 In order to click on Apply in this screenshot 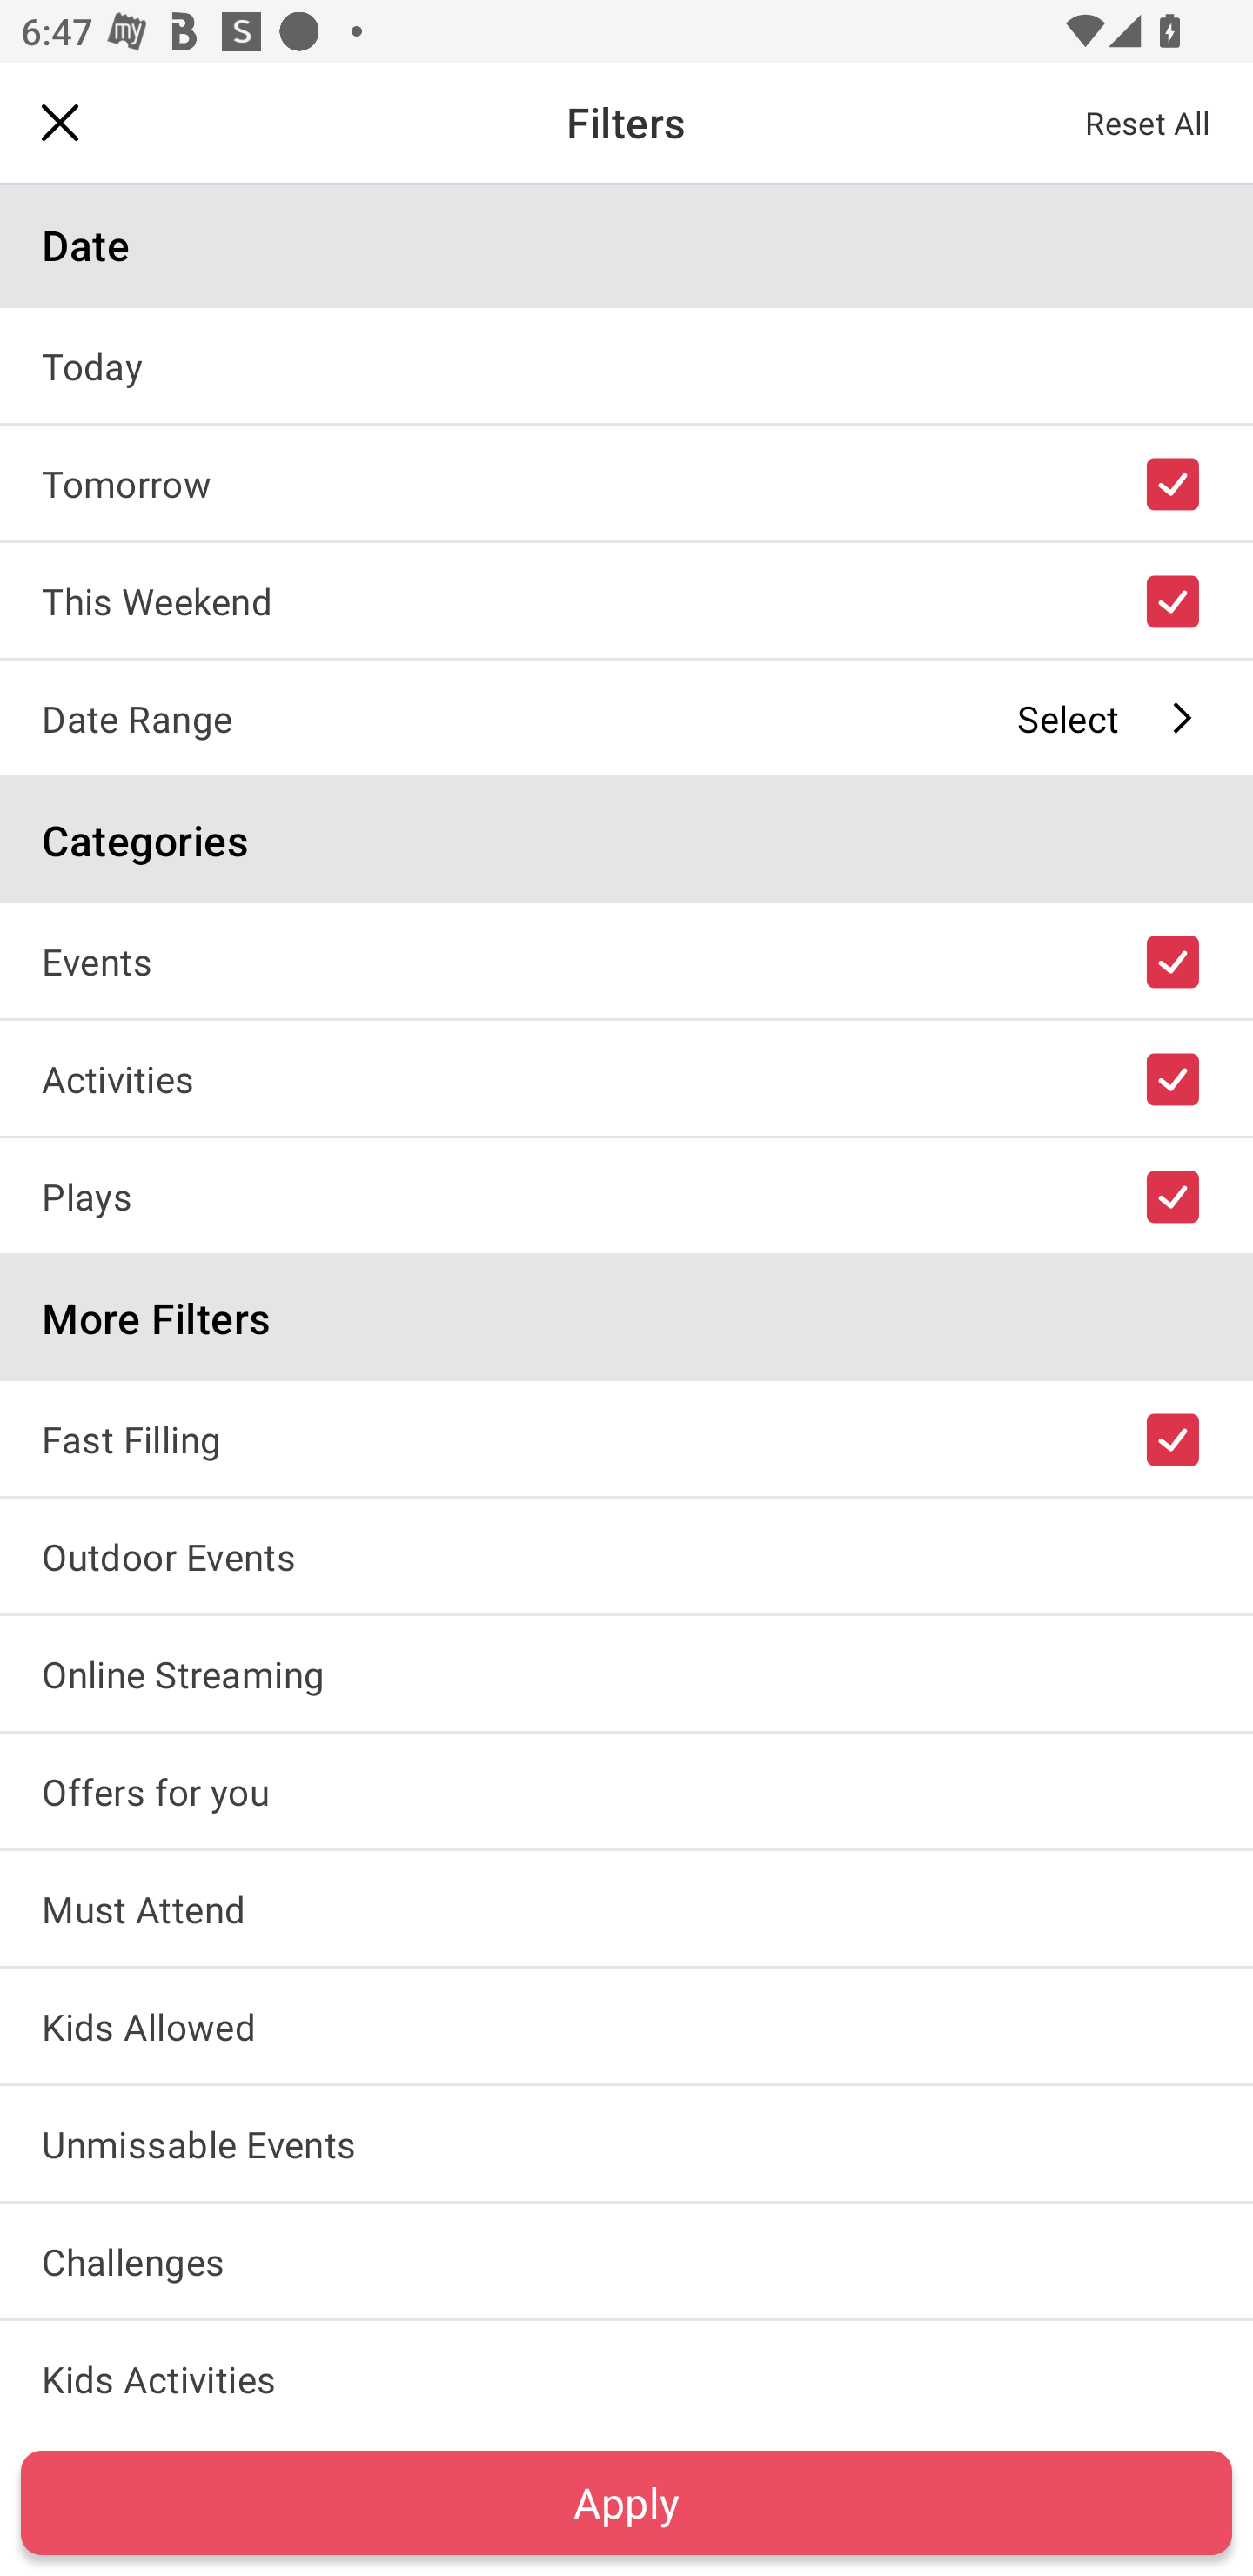, I will do `click(626, 2502)`.